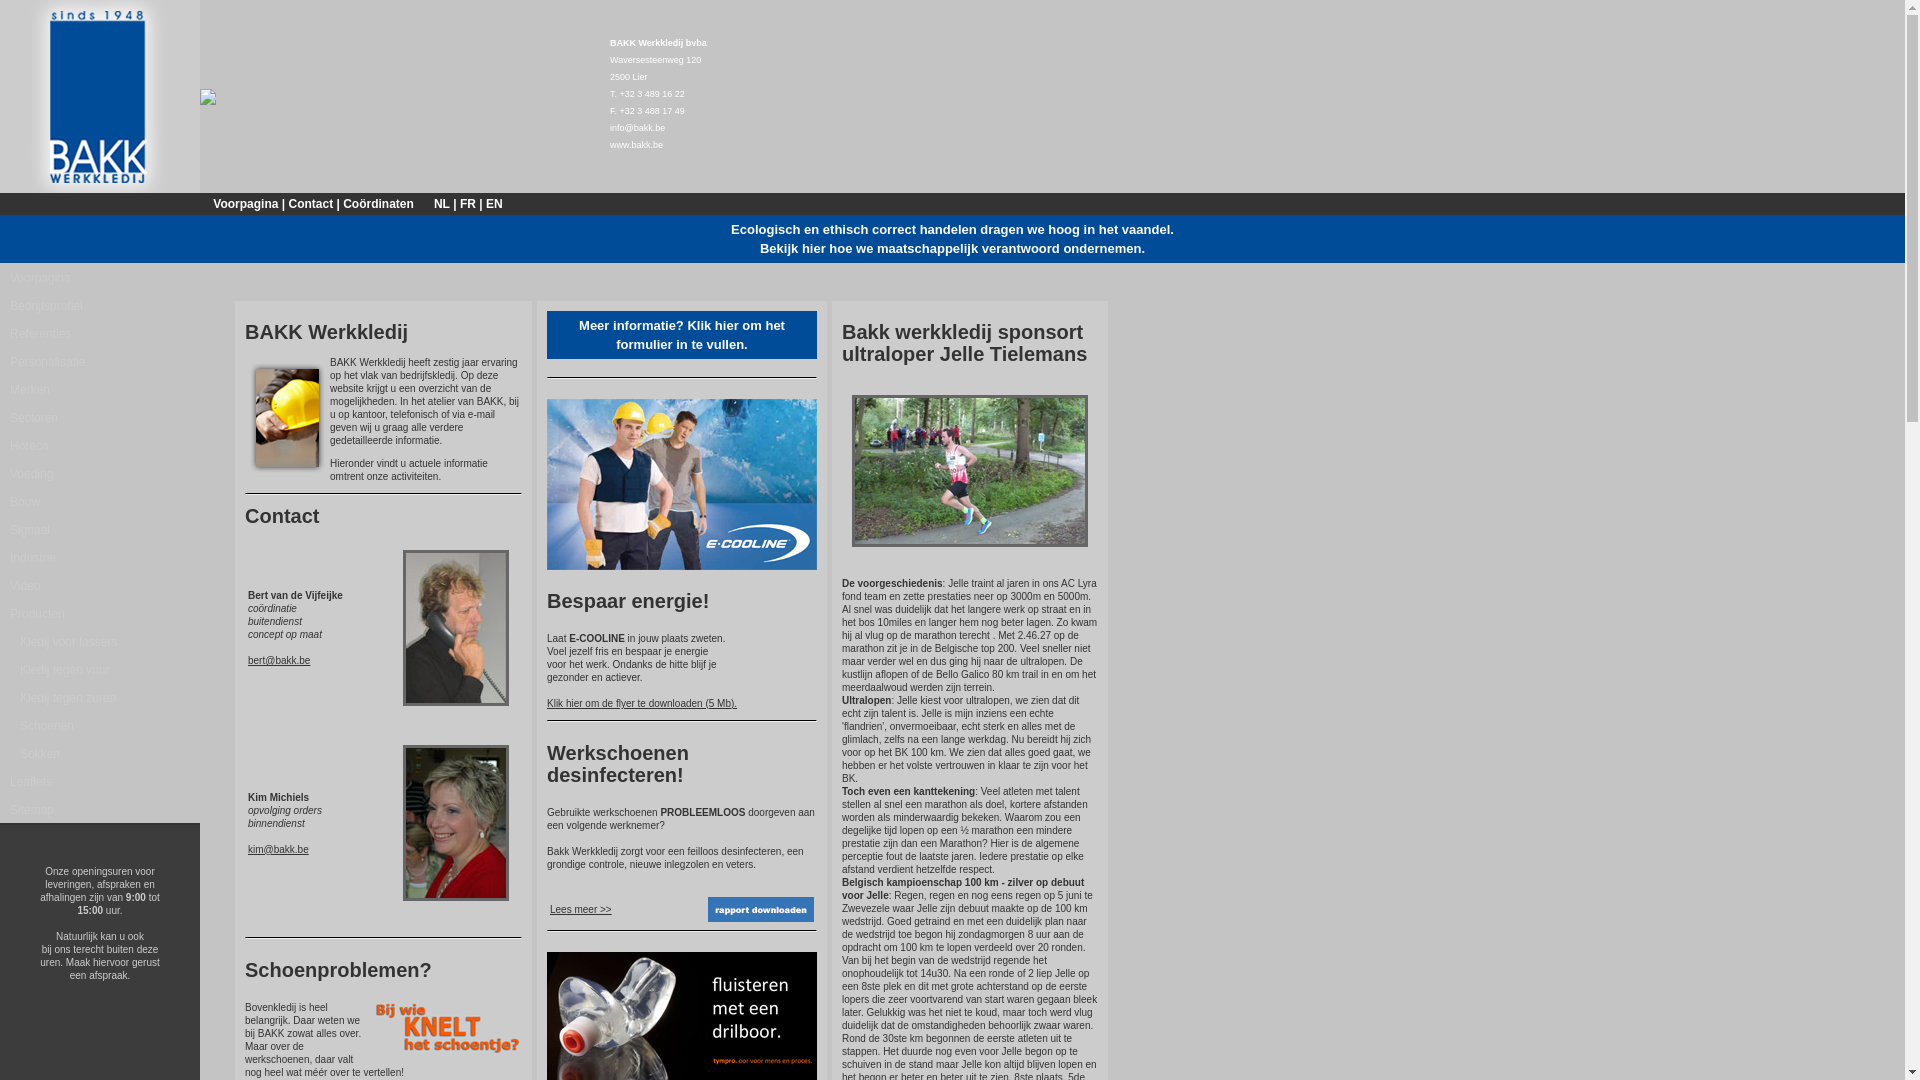 This screenshot has width=1920, height=1080. Describe the element at coordinates (310, 203) in the screenshot. I see `Contact` at that location.